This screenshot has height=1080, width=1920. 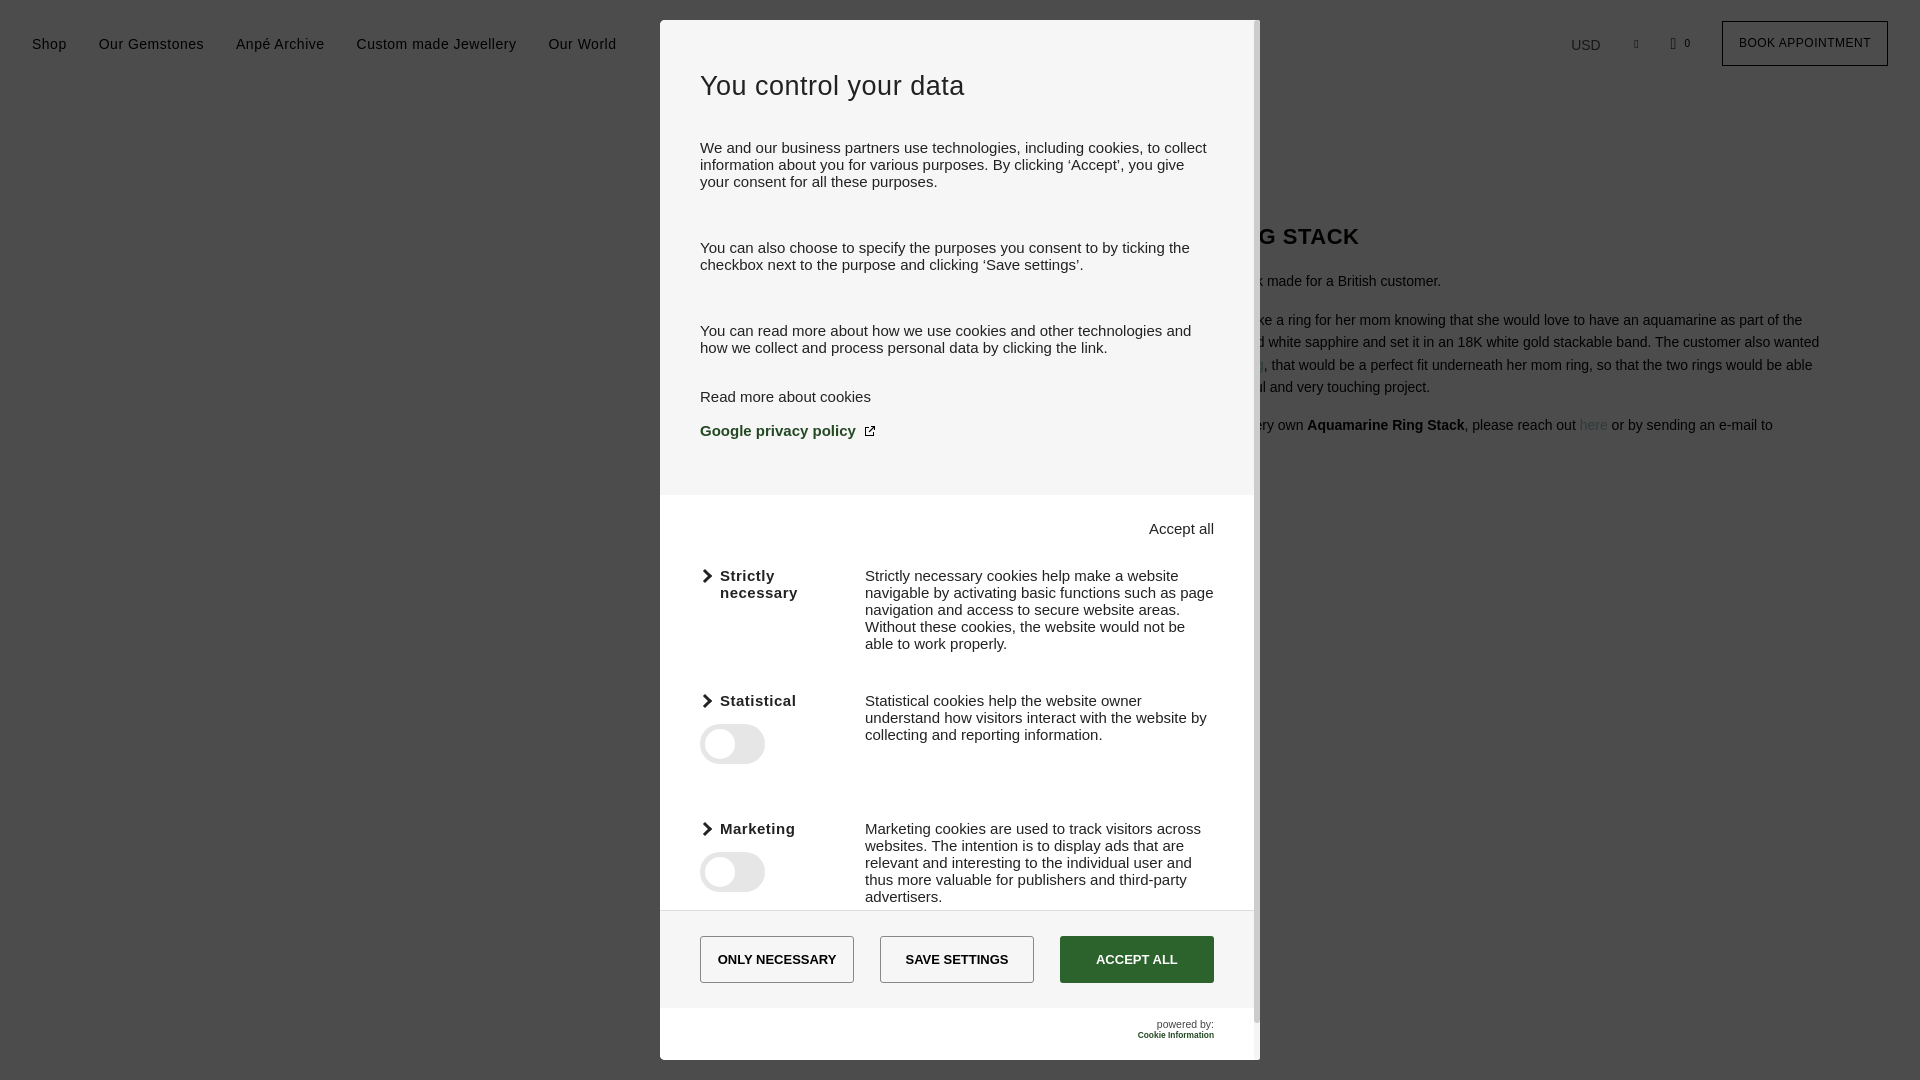 I want to click on Accept all, so click(x=1180, y=528).